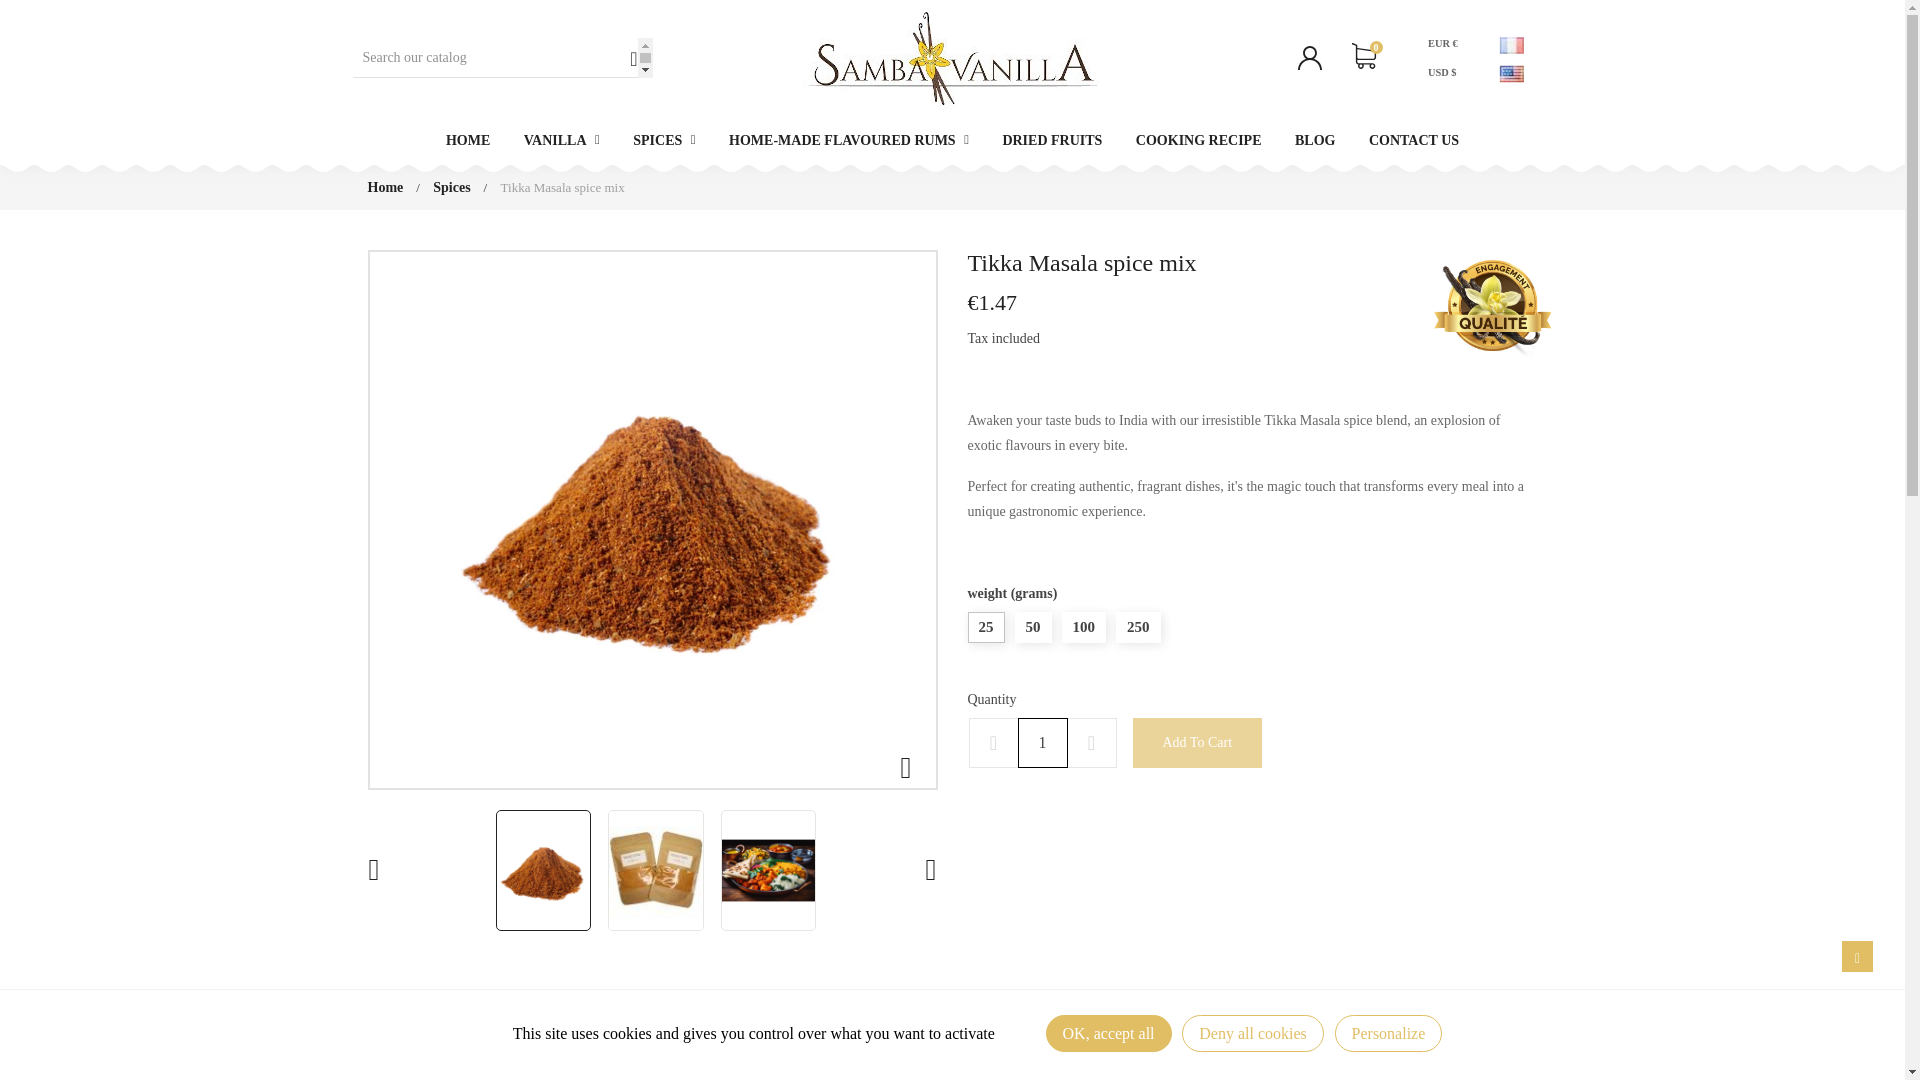  What do you see at coordinates (848, 140) in the screenshot?
I see `HOME-MADE FLAVOURED RUMS` at bounding box center [848, 140].